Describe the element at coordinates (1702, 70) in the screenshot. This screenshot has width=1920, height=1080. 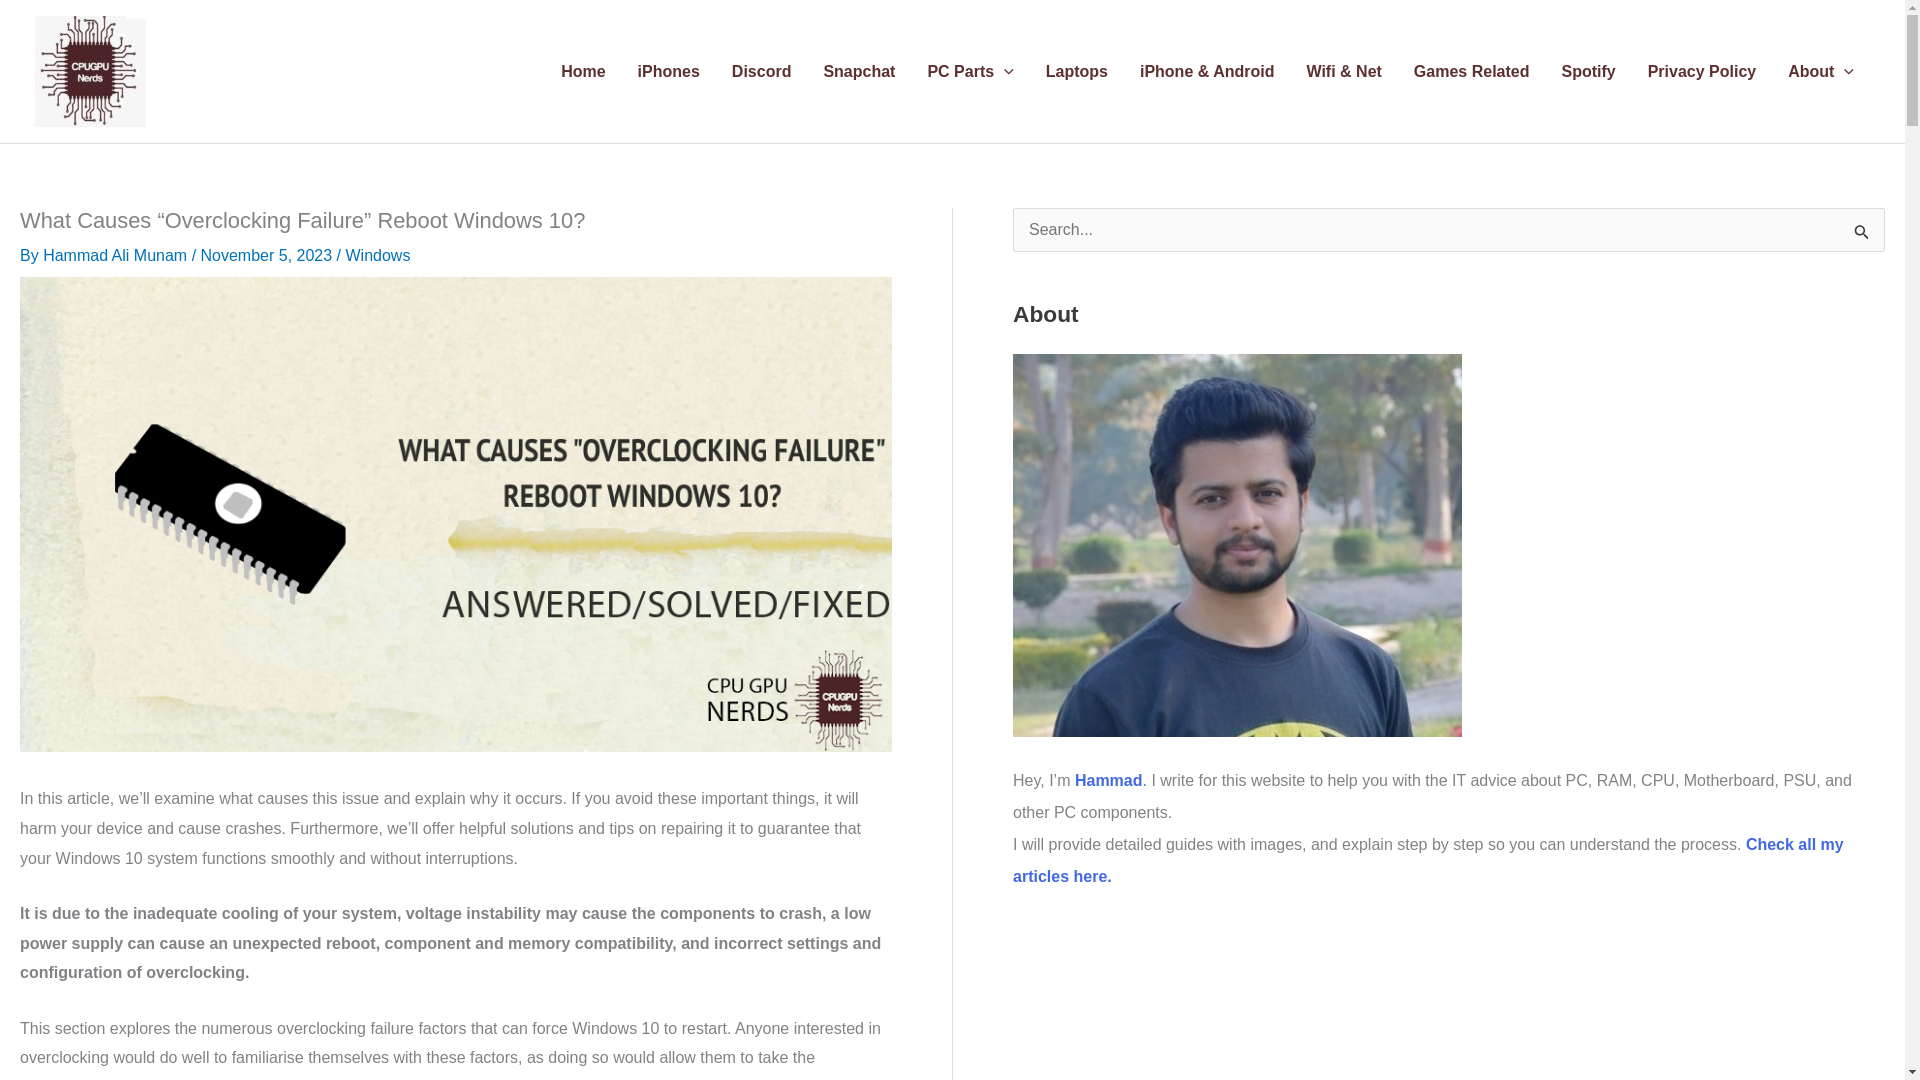
I see `Privacy Policy` at that location.